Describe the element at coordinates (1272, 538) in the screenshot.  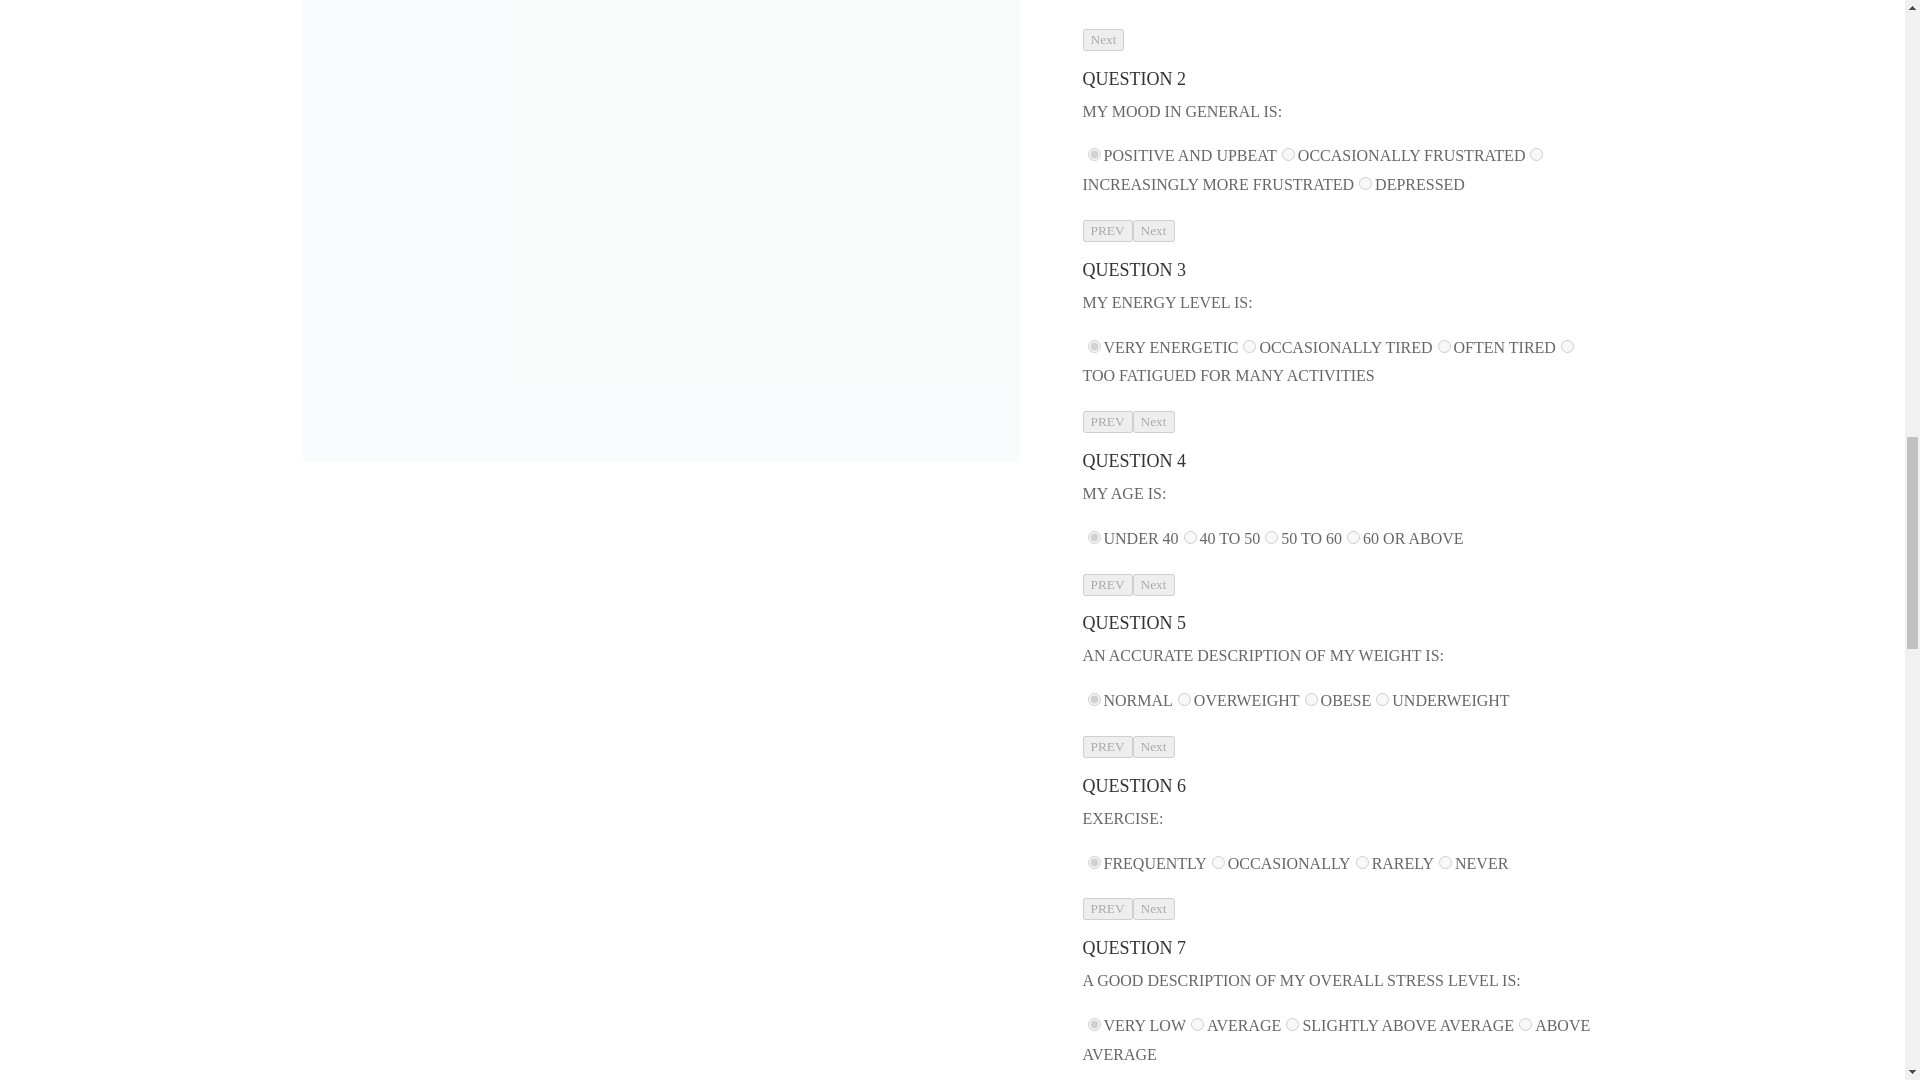
I see `50 TO 60` at that location.